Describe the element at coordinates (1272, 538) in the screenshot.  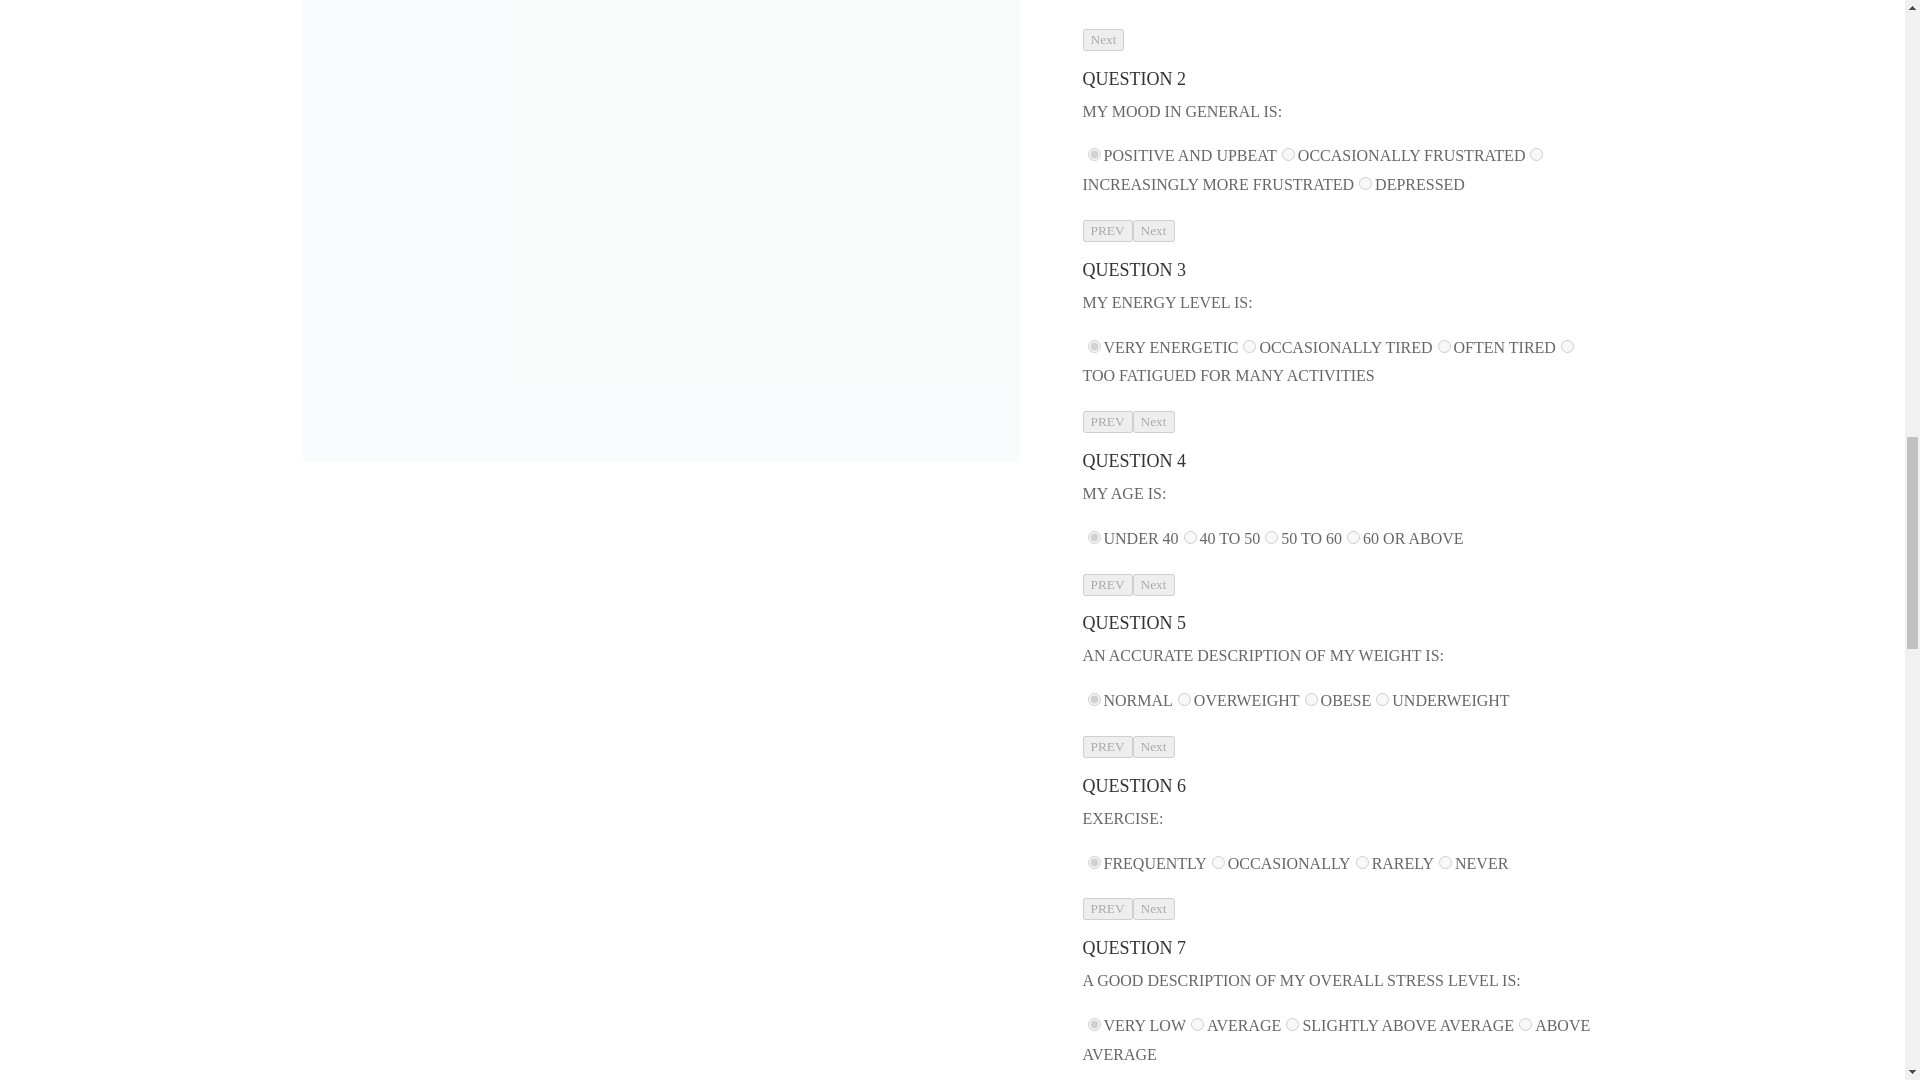
I see `50 TO 60` at that location.